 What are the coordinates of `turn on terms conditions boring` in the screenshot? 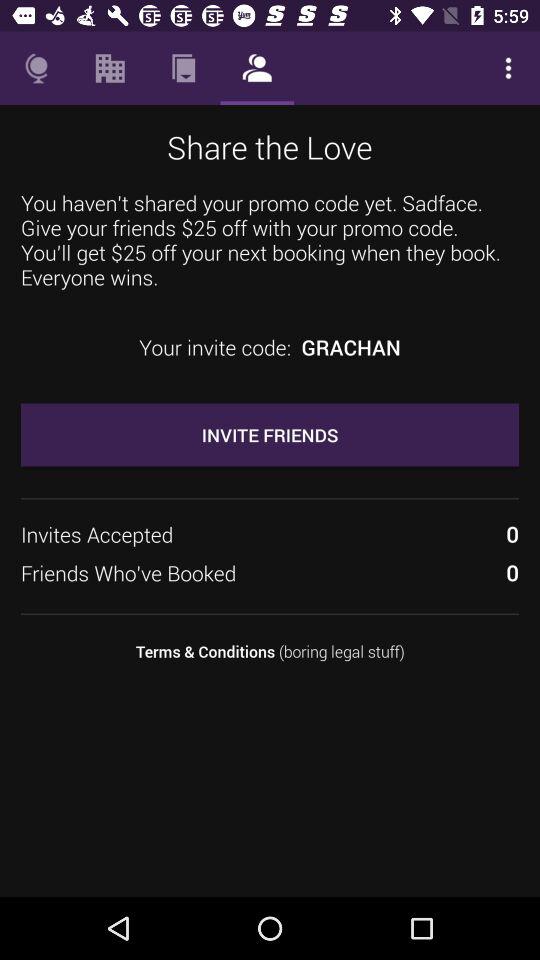 It's located at (270, 652).